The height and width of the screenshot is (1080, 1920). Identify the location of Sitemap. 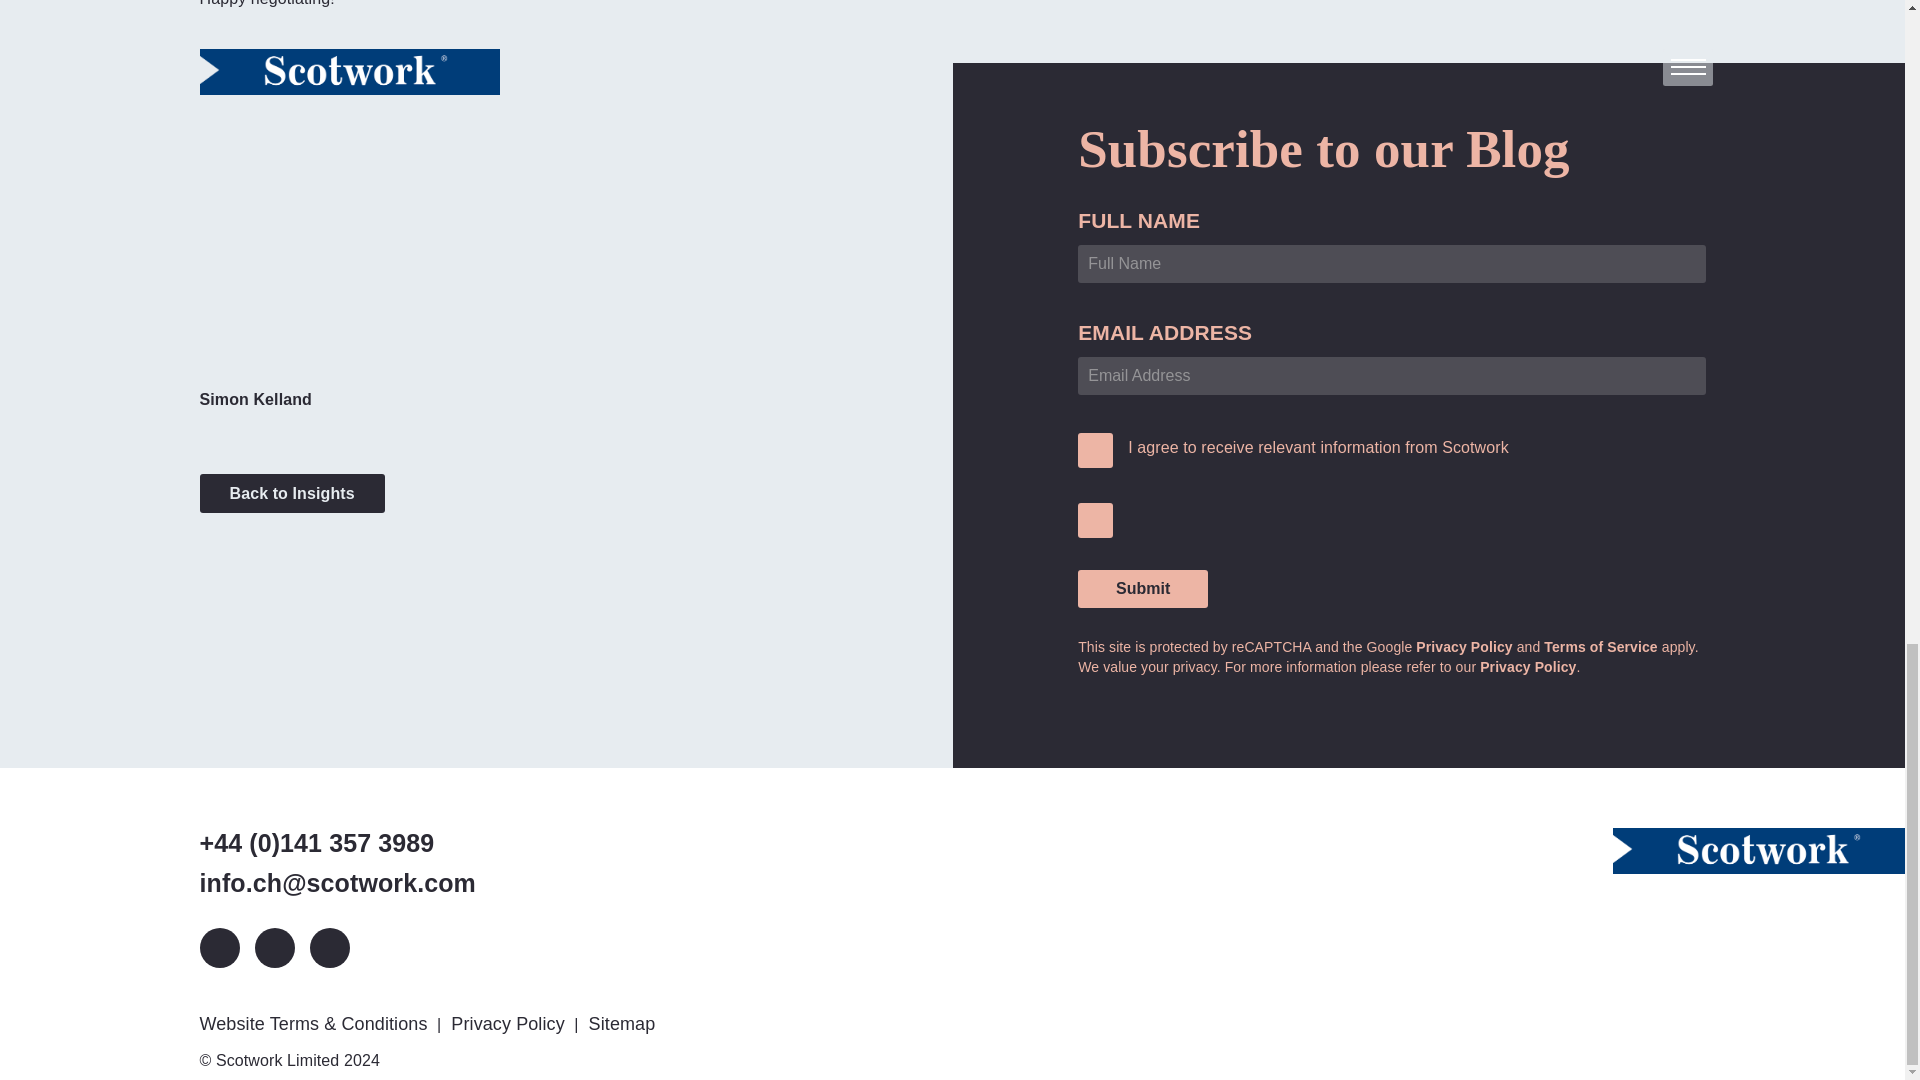
(624, 1023).